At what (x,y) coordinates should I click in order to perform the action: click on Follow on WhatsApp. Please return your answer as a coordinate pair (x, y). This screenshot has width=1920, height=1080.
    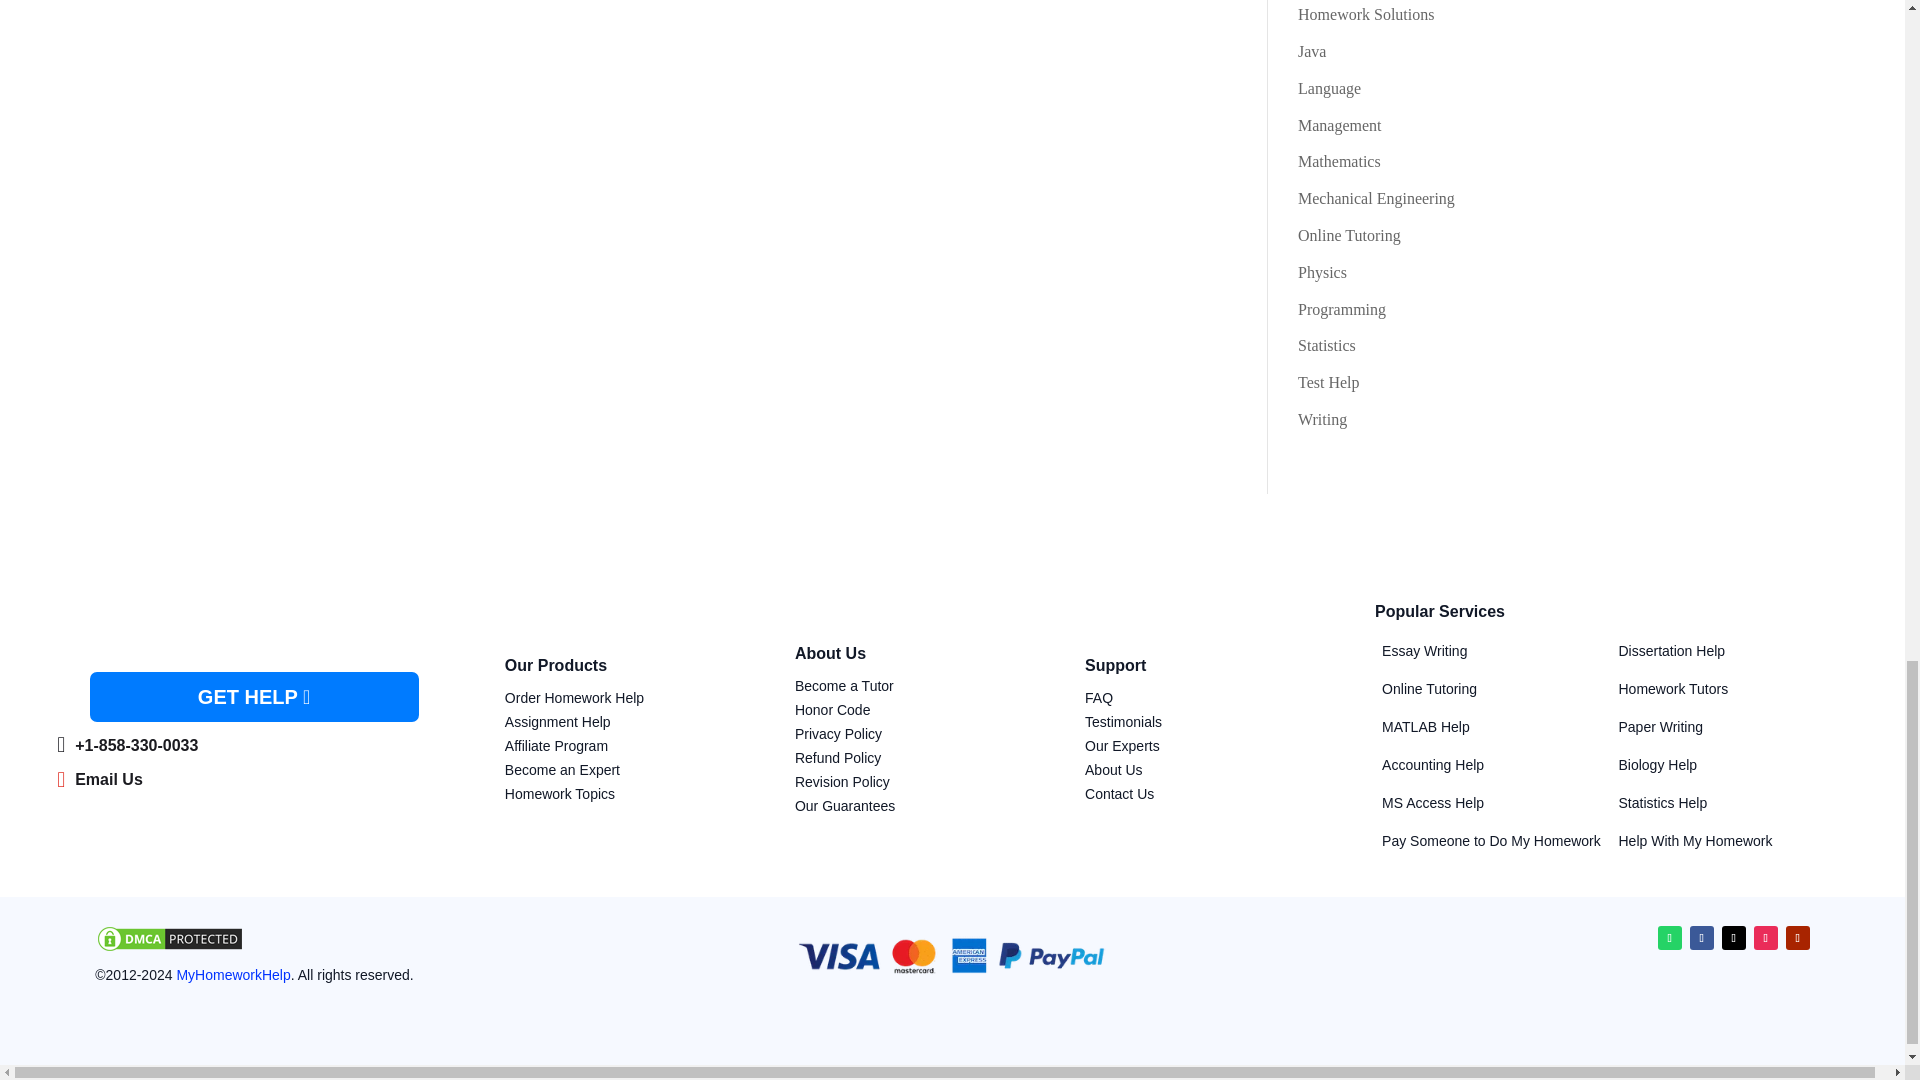
    Looking at the image, I should click on (1670, 938).